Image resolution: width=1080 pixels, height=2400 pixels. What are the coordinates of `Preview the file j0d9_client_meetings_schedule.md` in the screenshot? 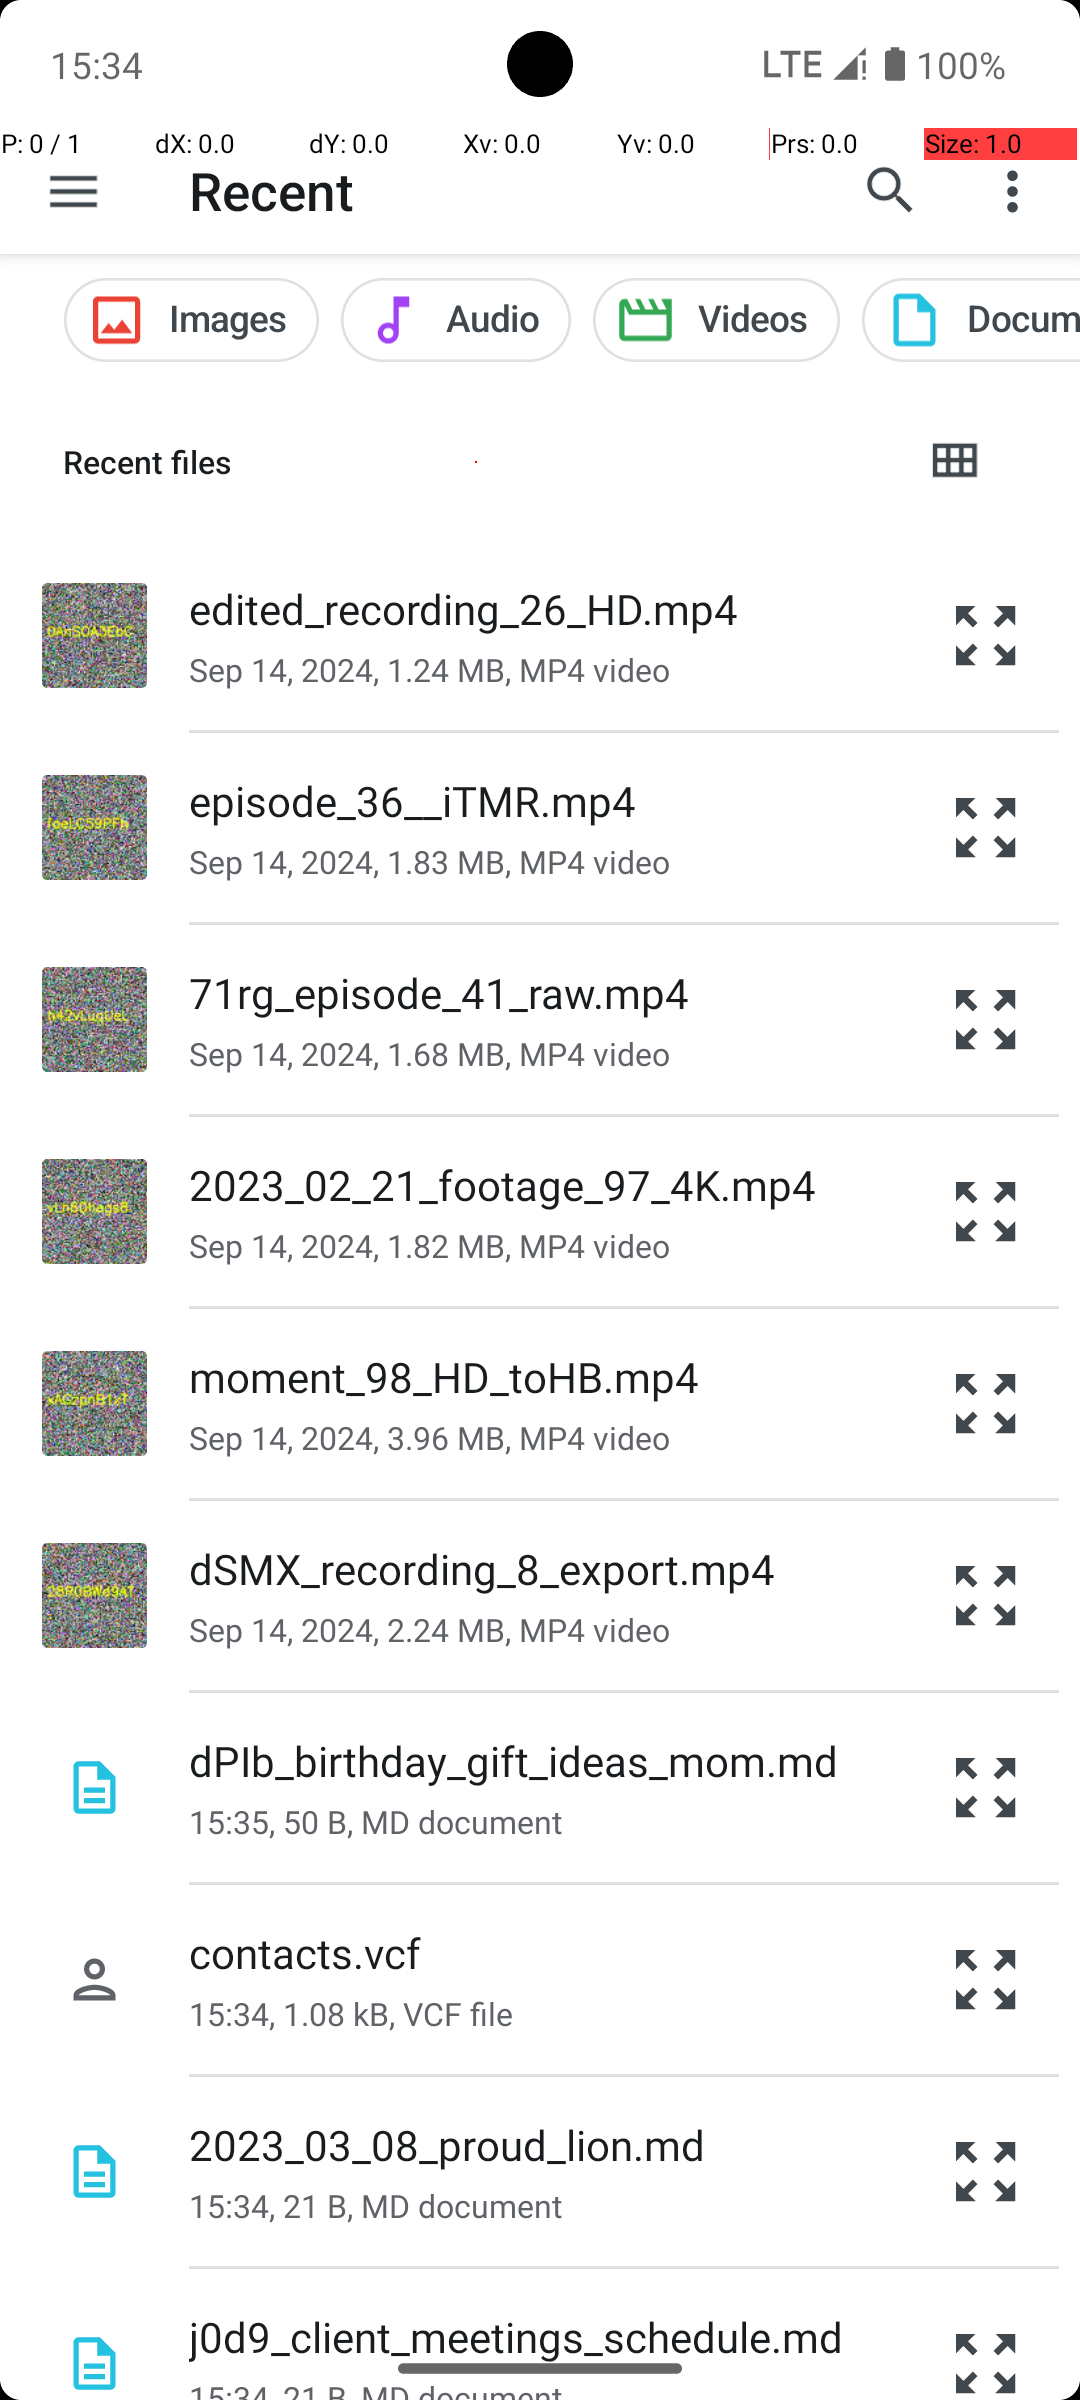 It's located at (986, 2334).